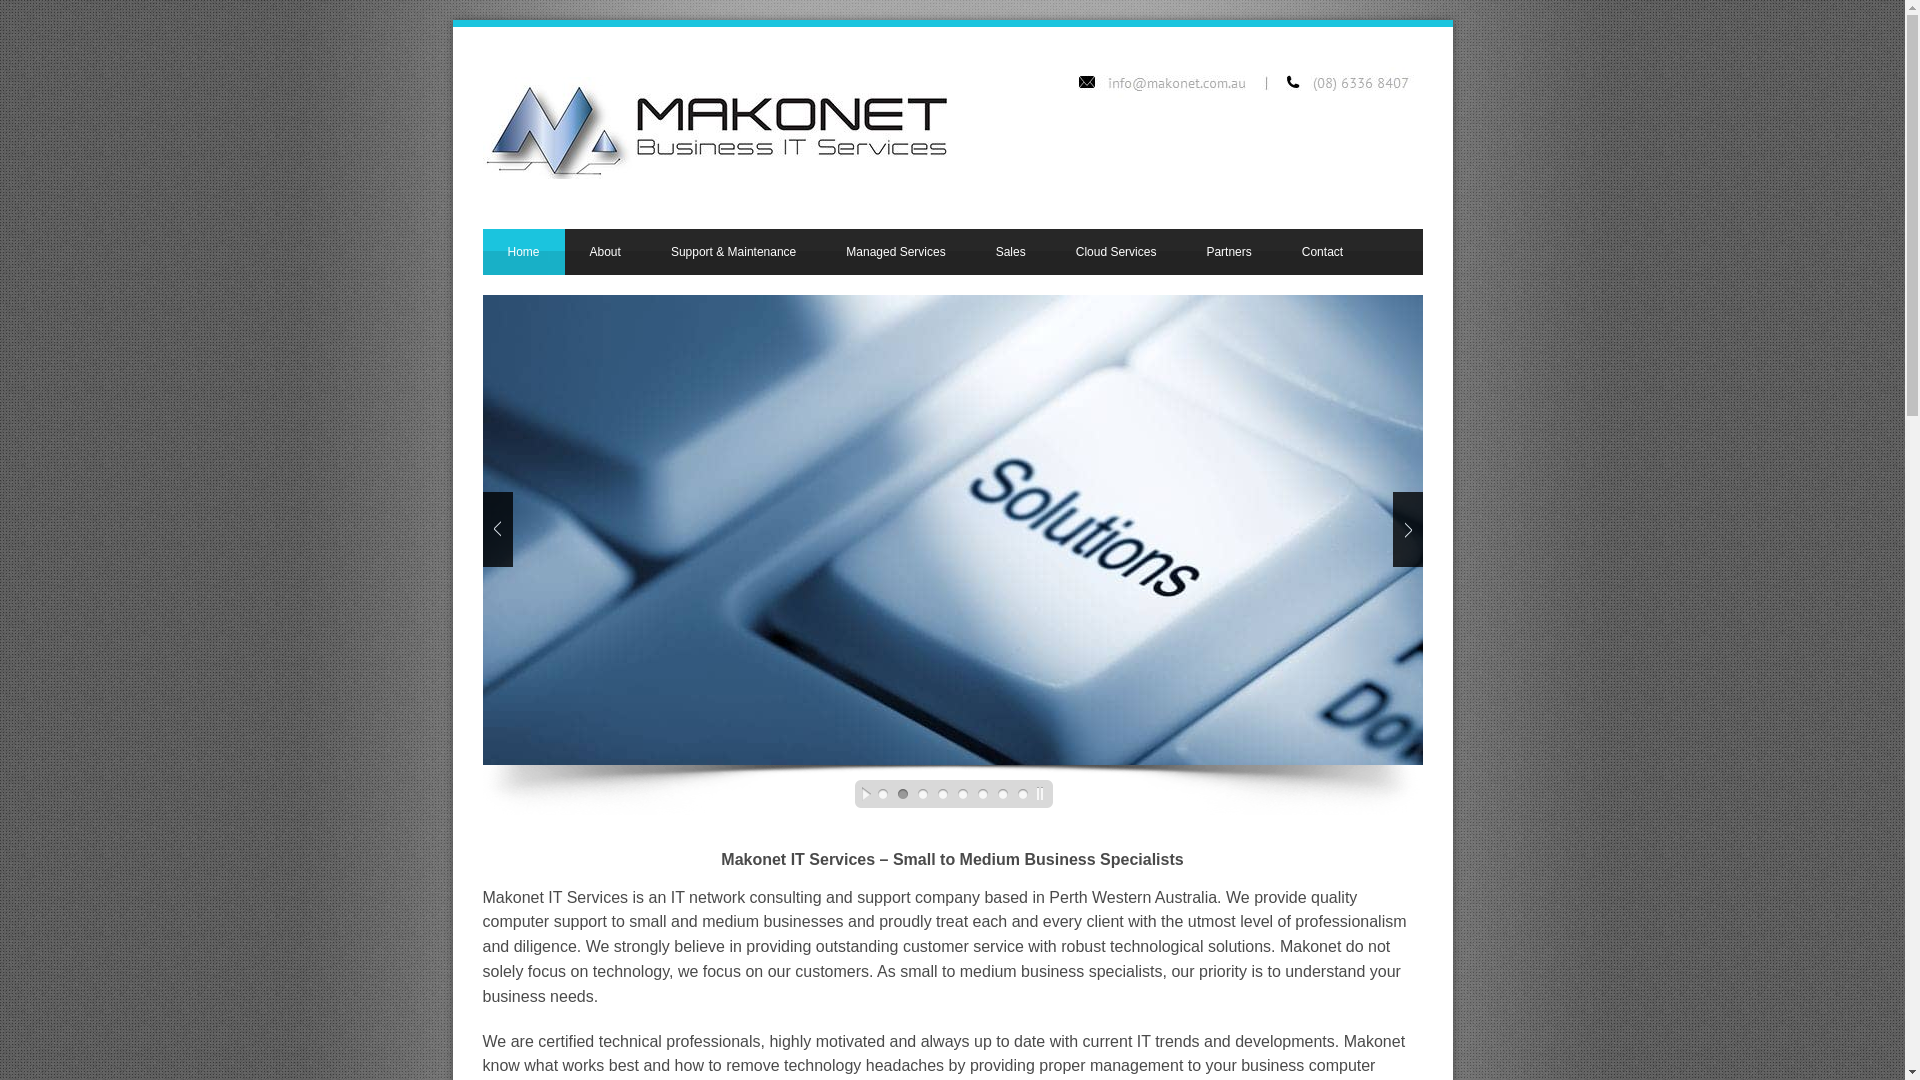 The image size is (1920, 1080). What do you see at coordinates (896, 252) in the screenshot?
I see `Managed Services` at bounding box center [896, 252].